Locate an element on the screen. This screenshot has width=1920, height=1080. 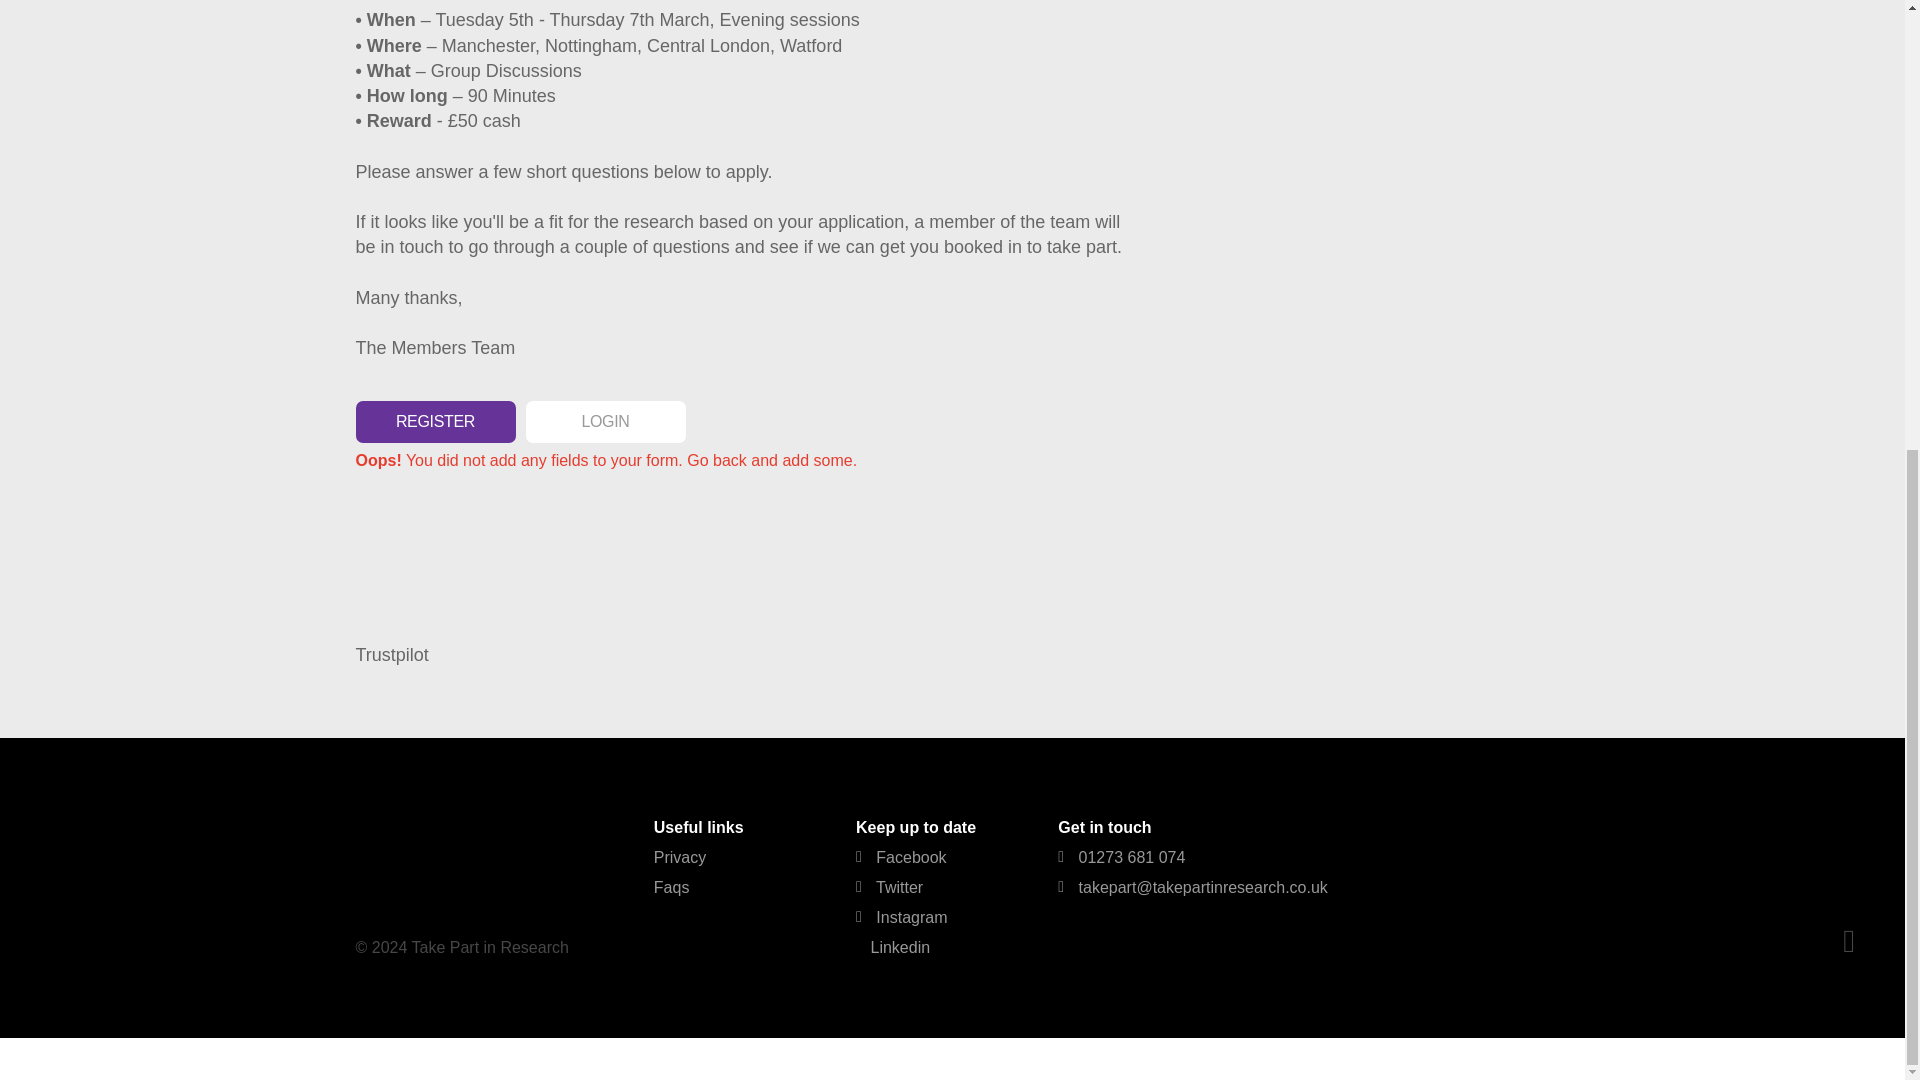
Twitter is located at coordinates (890, 888).